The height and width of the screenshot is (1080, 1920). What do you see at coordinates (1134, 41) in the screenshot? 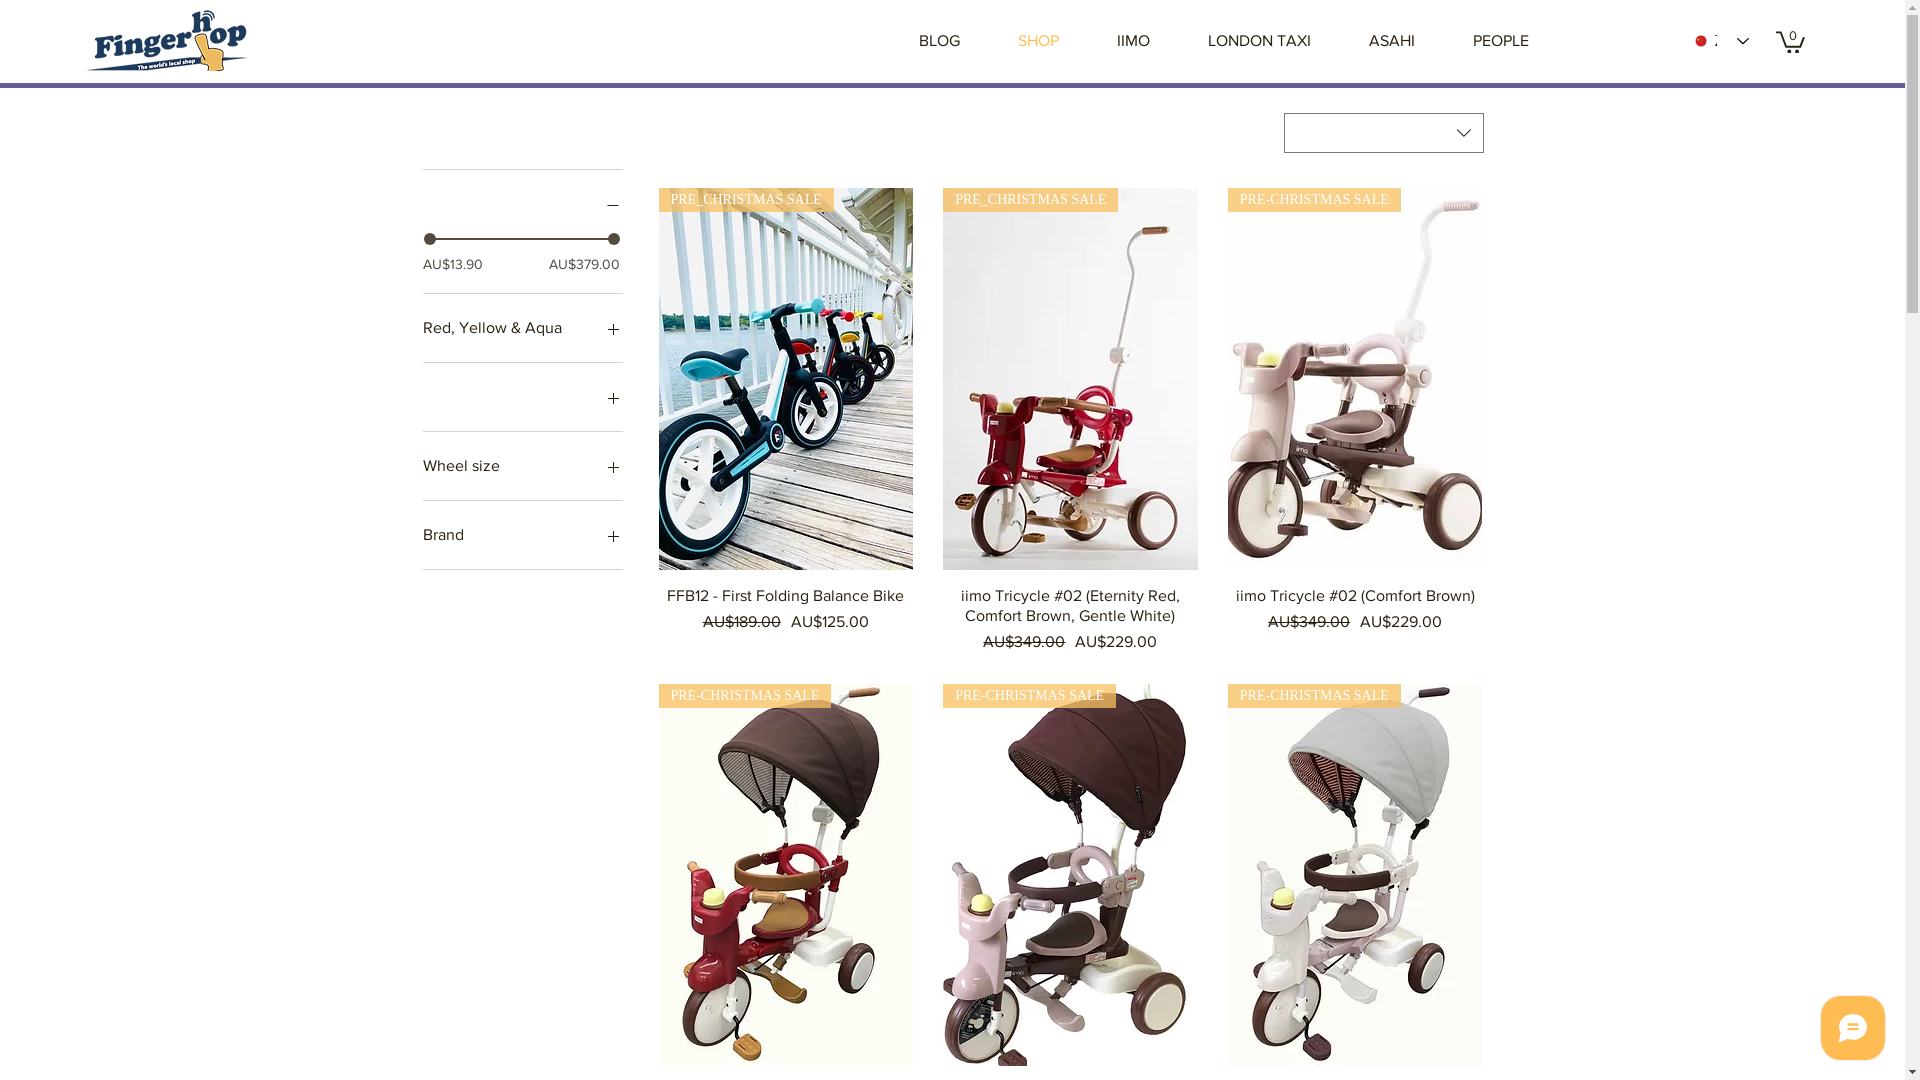
I see `IIMO` at bounding box center [1134, 41].